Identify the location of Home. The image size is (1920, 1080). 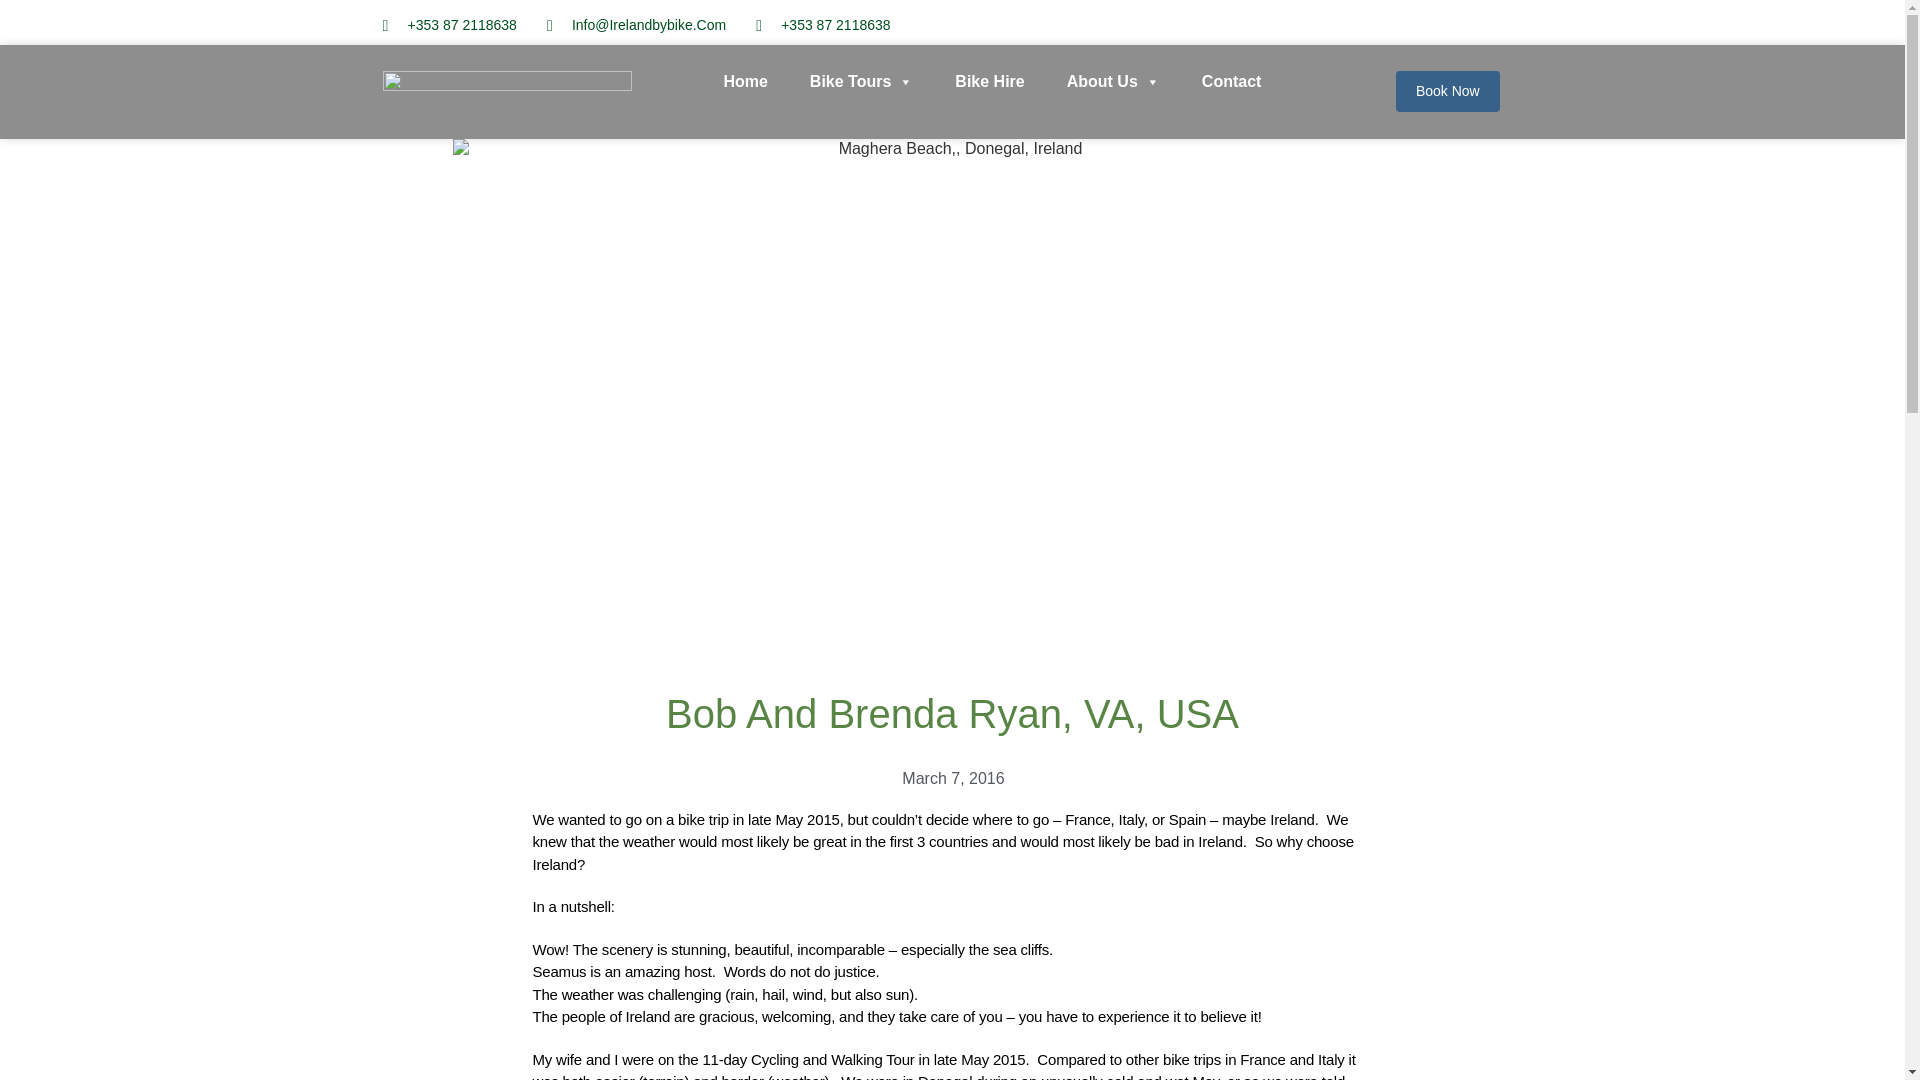
(744, 82).